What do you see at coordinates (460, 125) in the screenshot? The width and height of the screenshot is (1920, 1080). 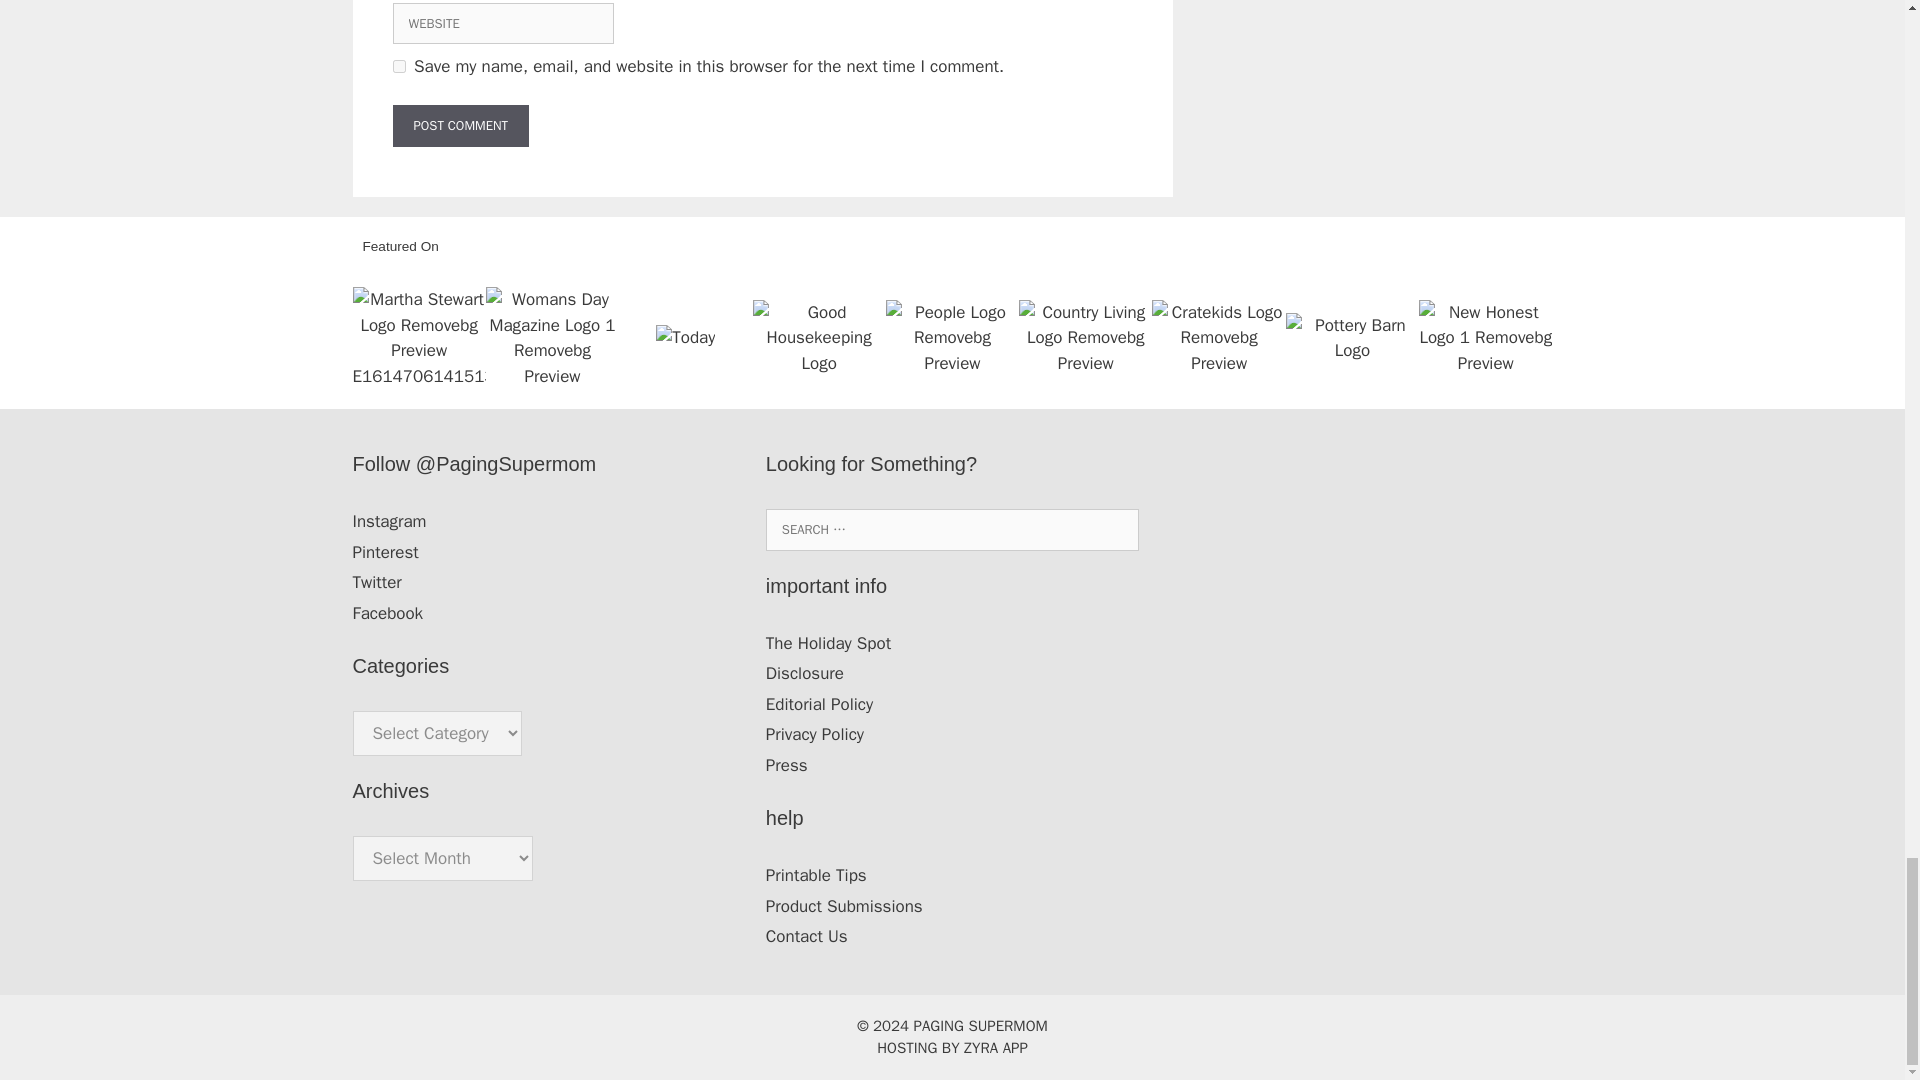 I see `Post Comment` at bounding box center [460, 125].